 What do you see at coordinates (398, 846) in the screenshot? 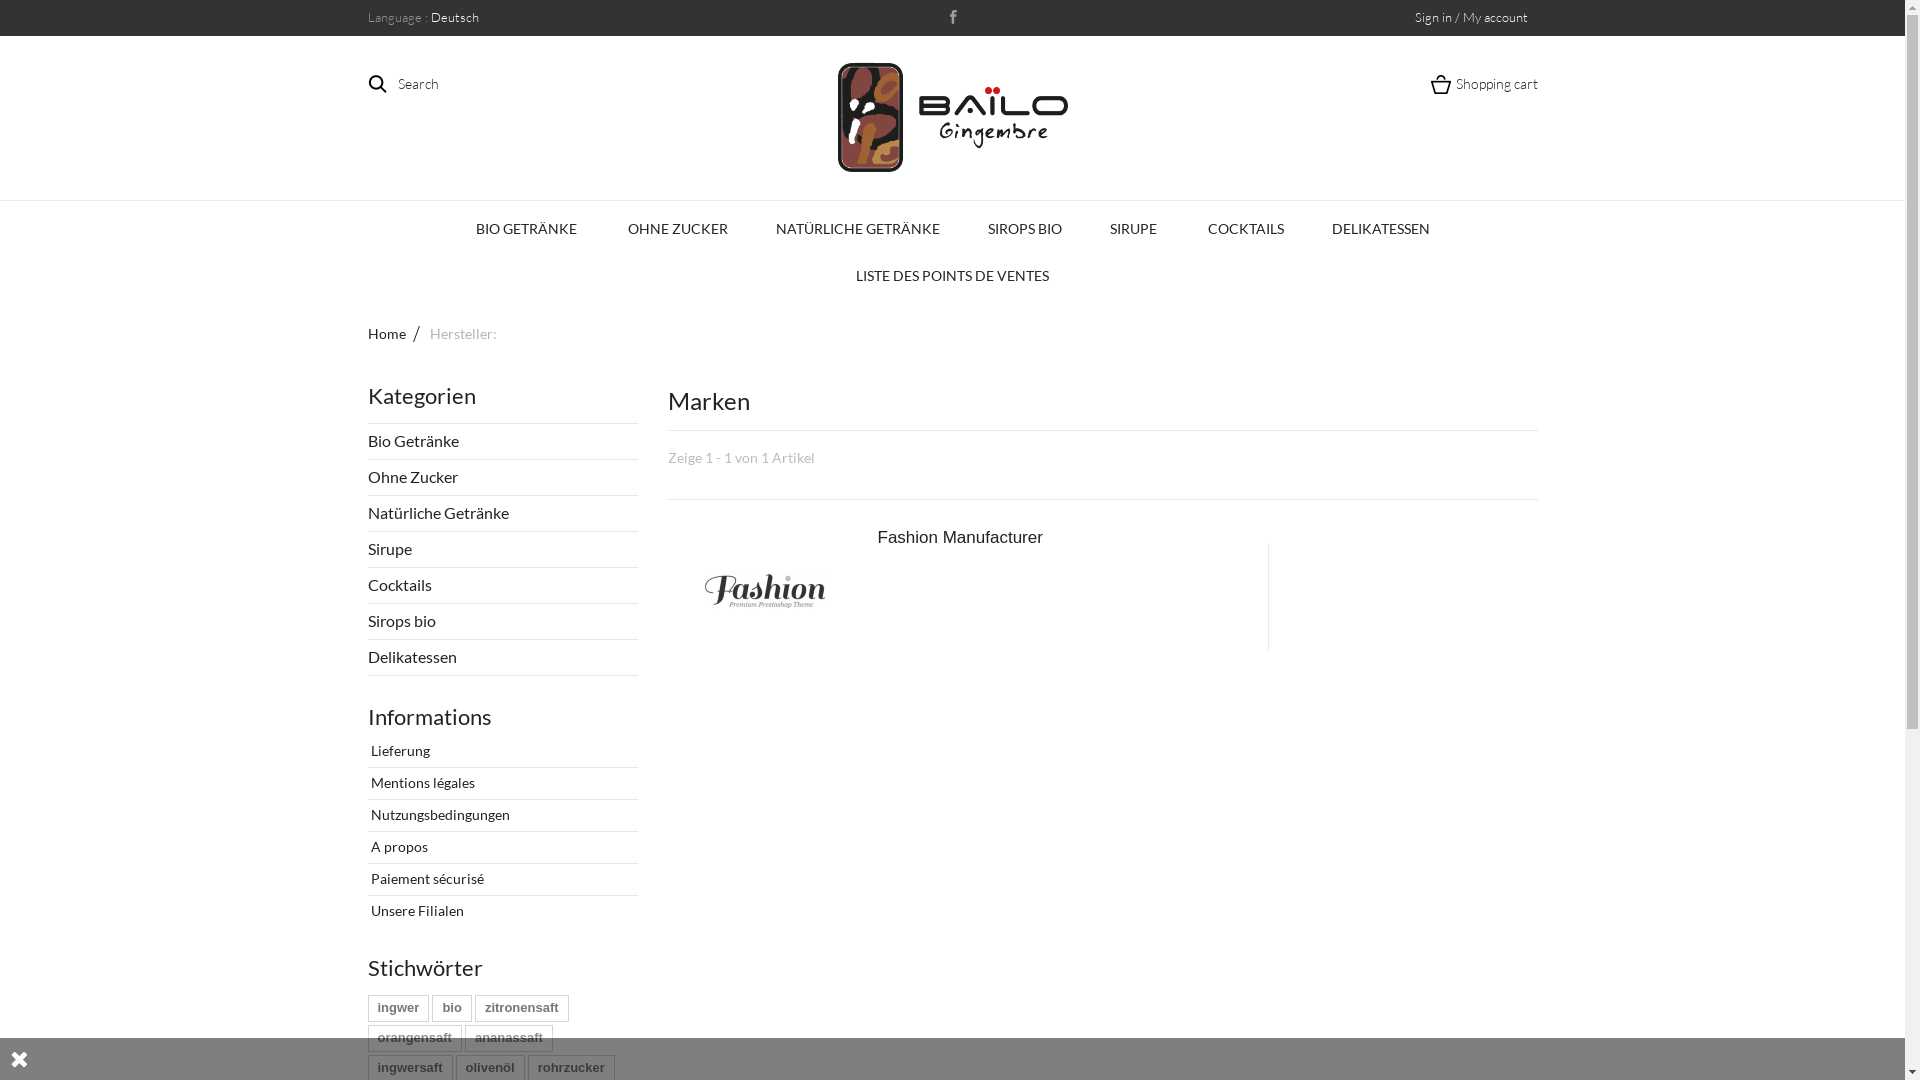
I see `A propos` at bounding box center [398, 846].